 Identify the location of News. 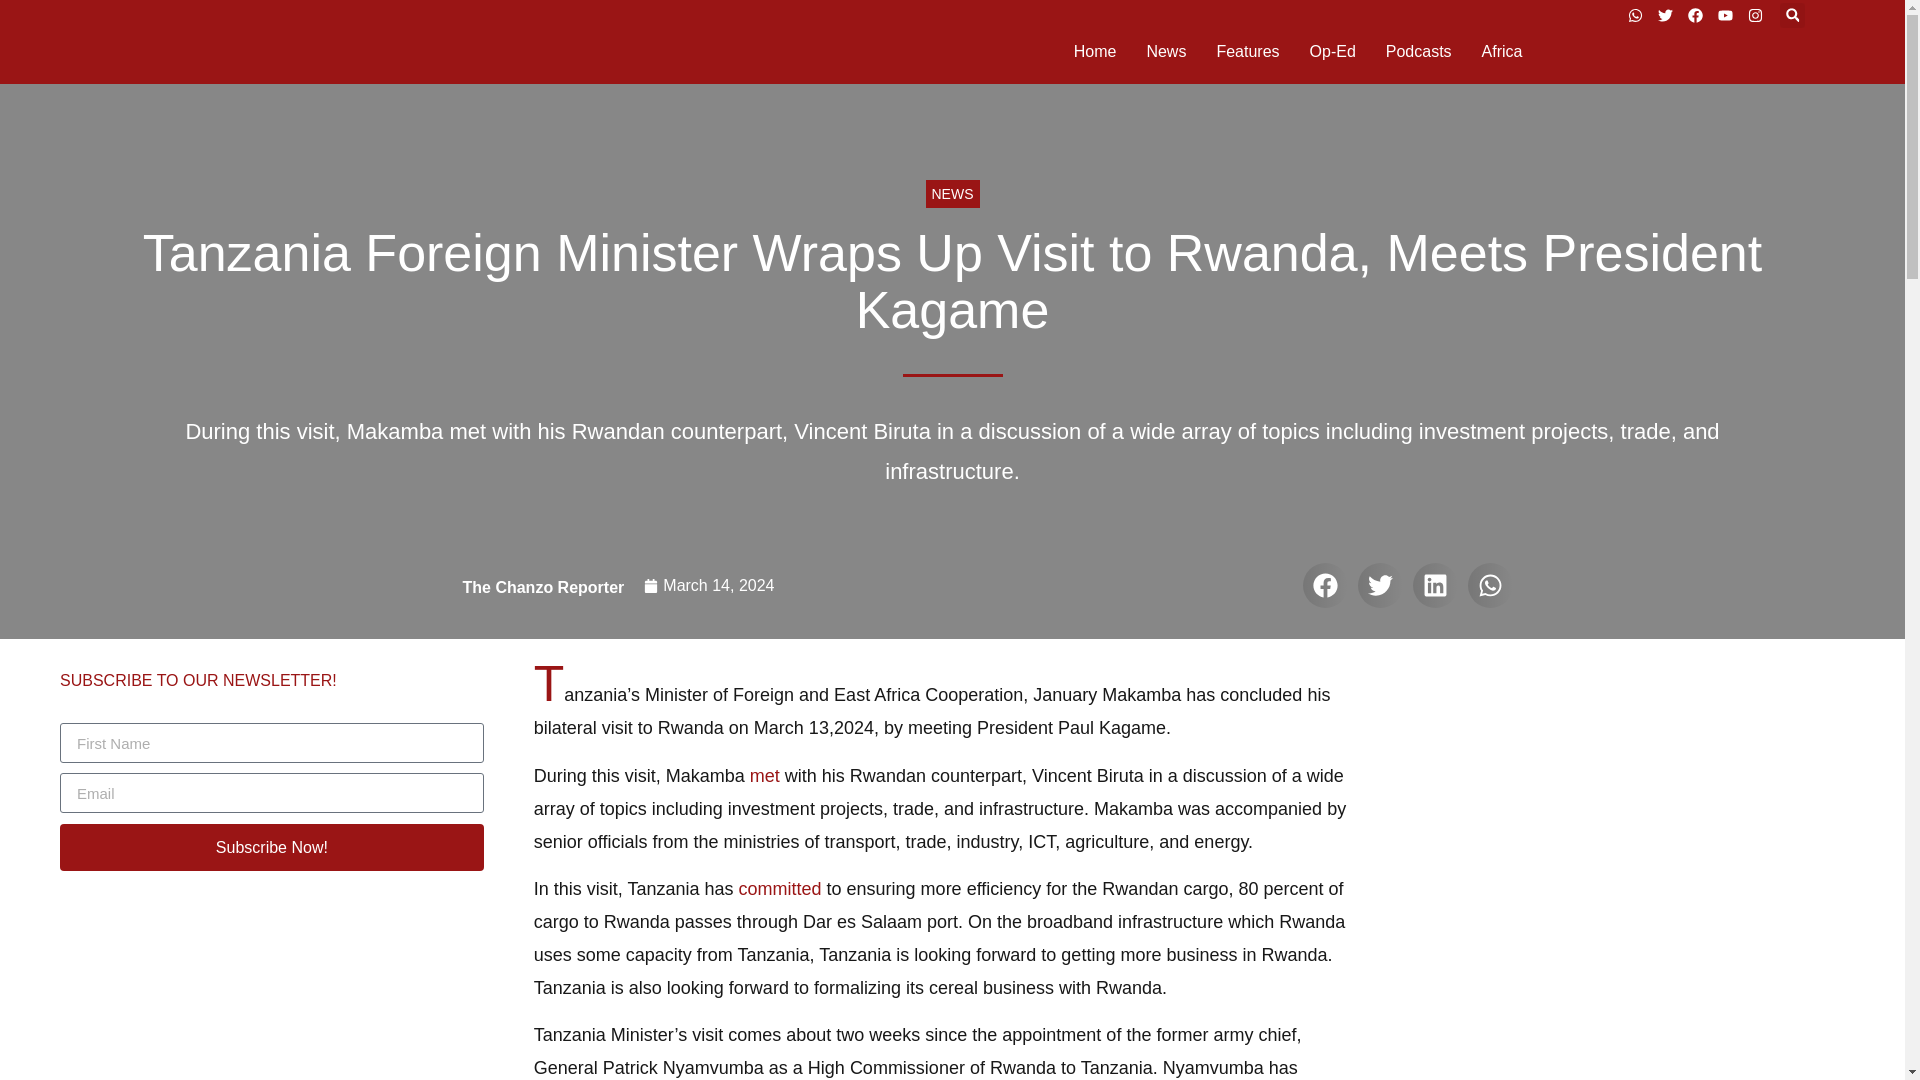
(1166, 51).